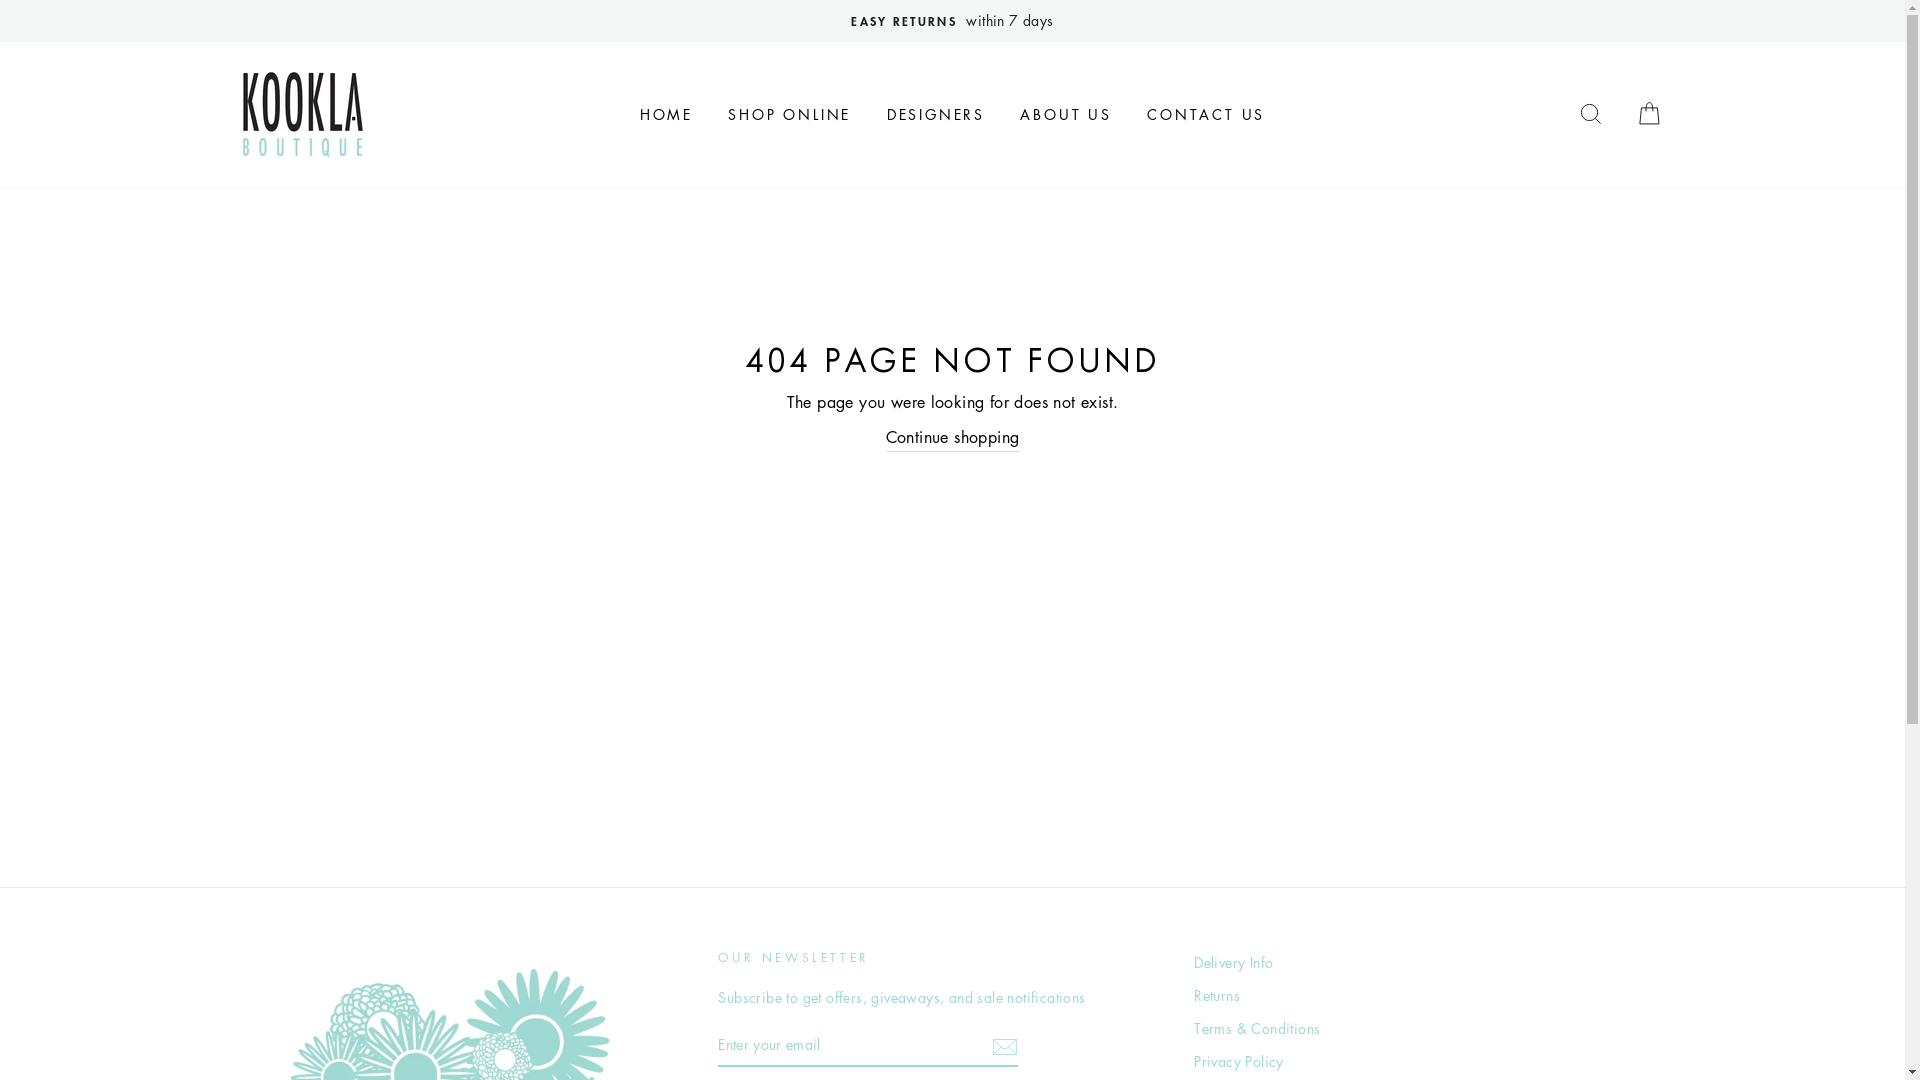  I want to click on SHOP ONLINE, so click(790, 114).